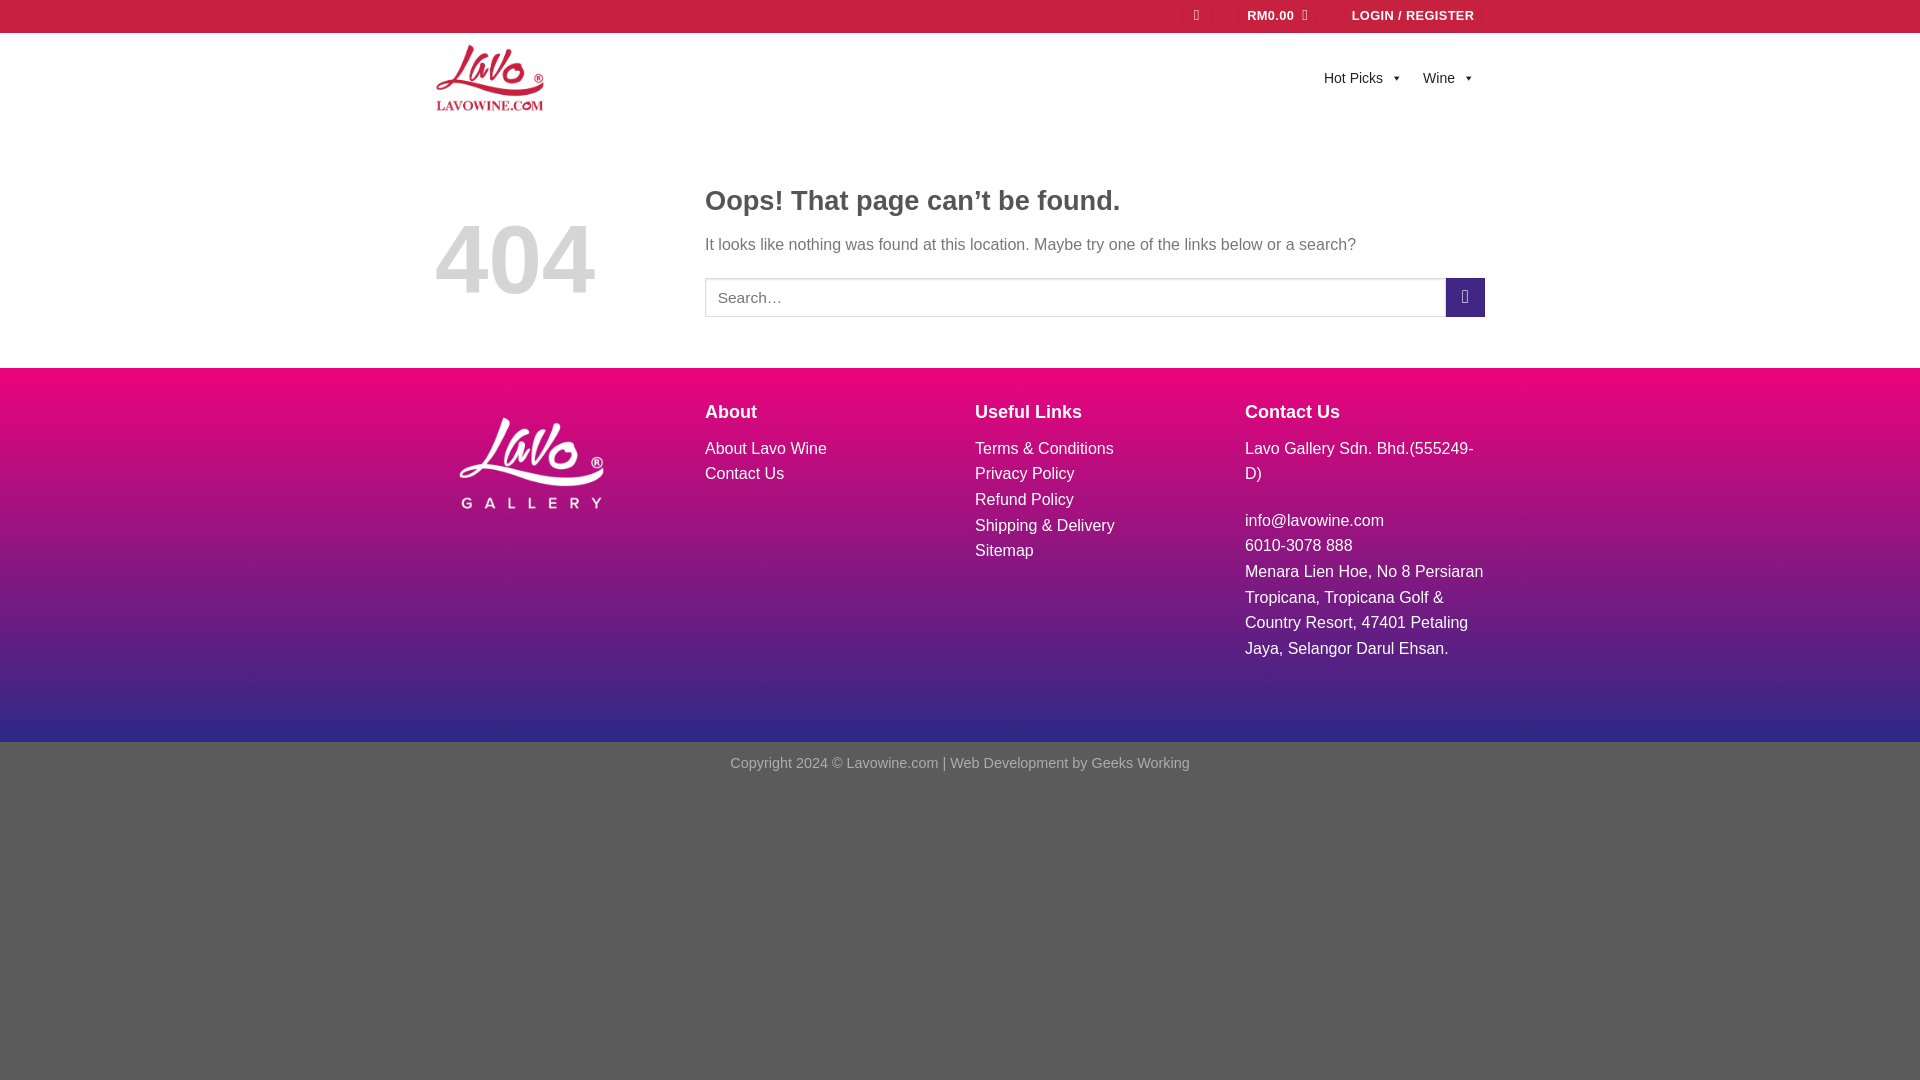 The height and width of the screenshot is (1080, 1920). Describe the element at coordinates (1278, 16) in the screenshot. I see `RM0.00` at that location.